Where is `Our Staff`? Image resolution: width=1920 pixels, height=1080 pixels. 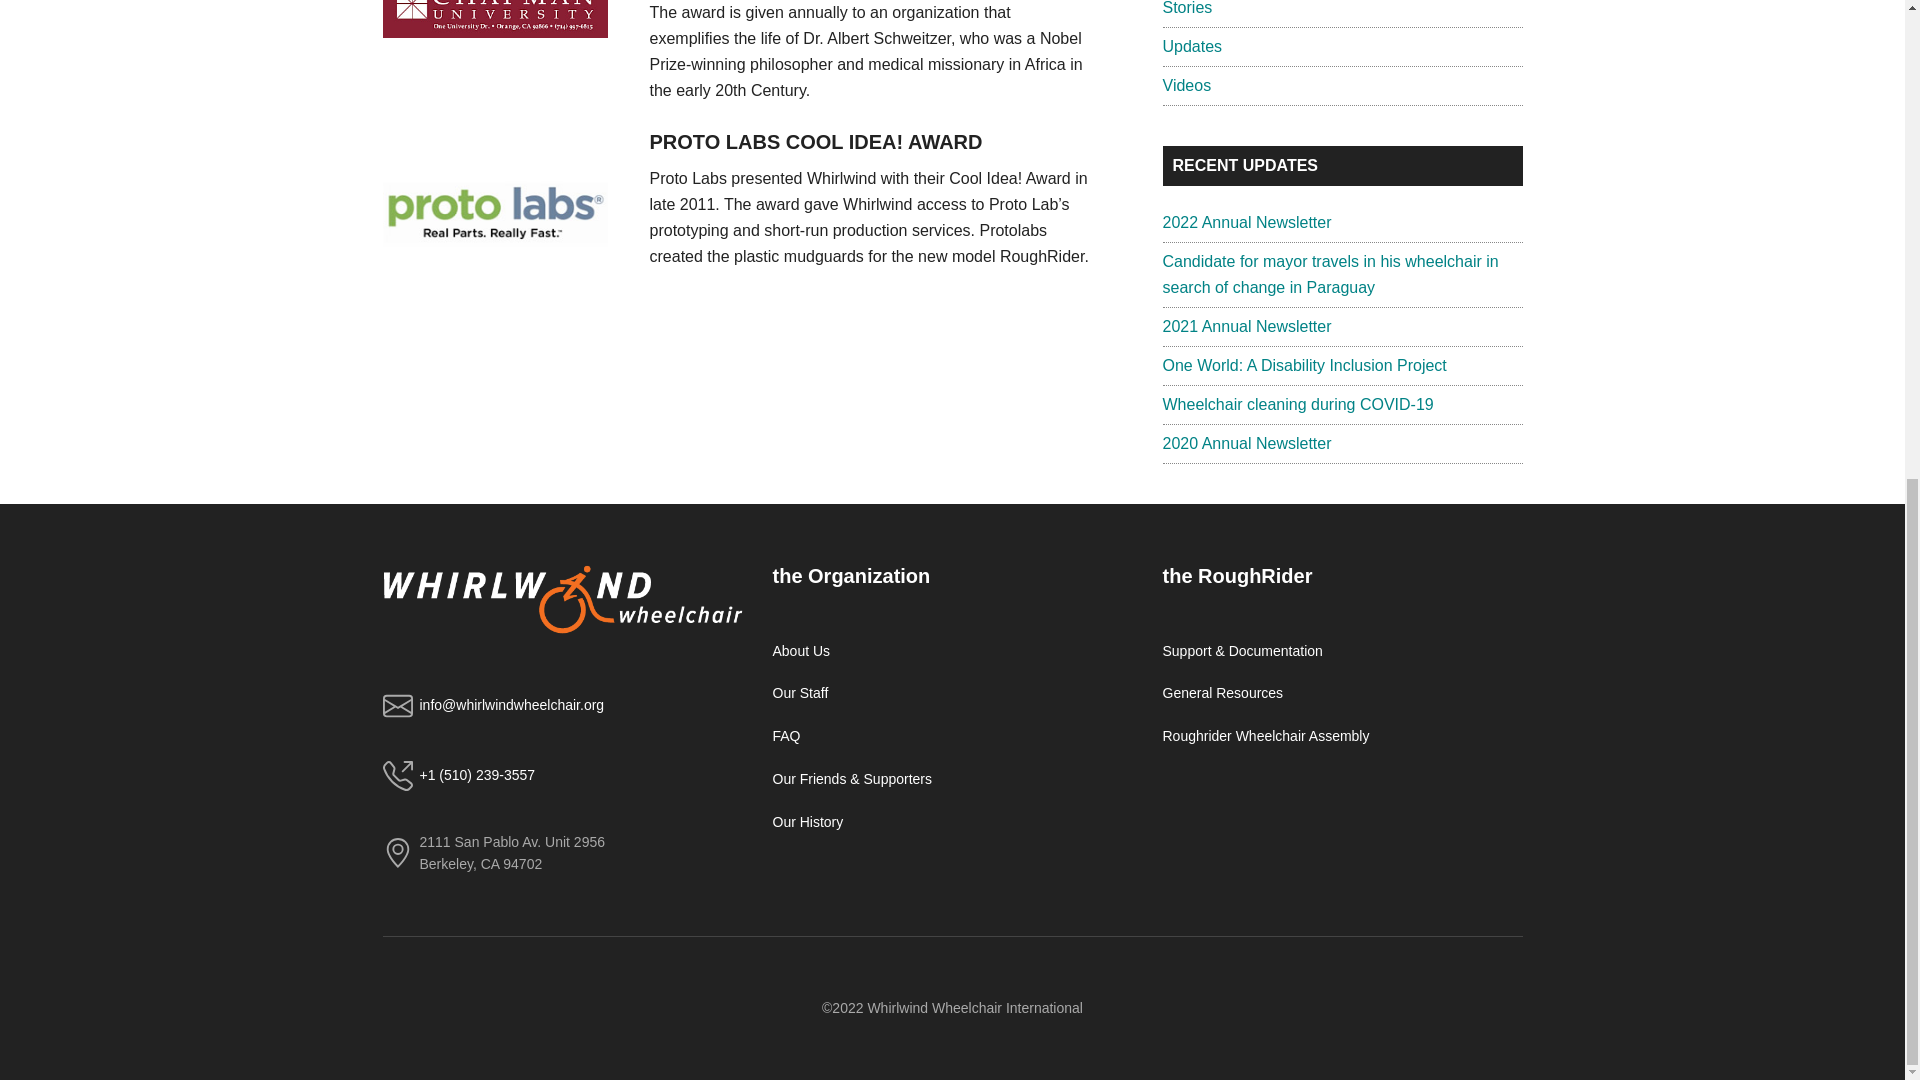
Our Staff is located at coordinates (799, 692).